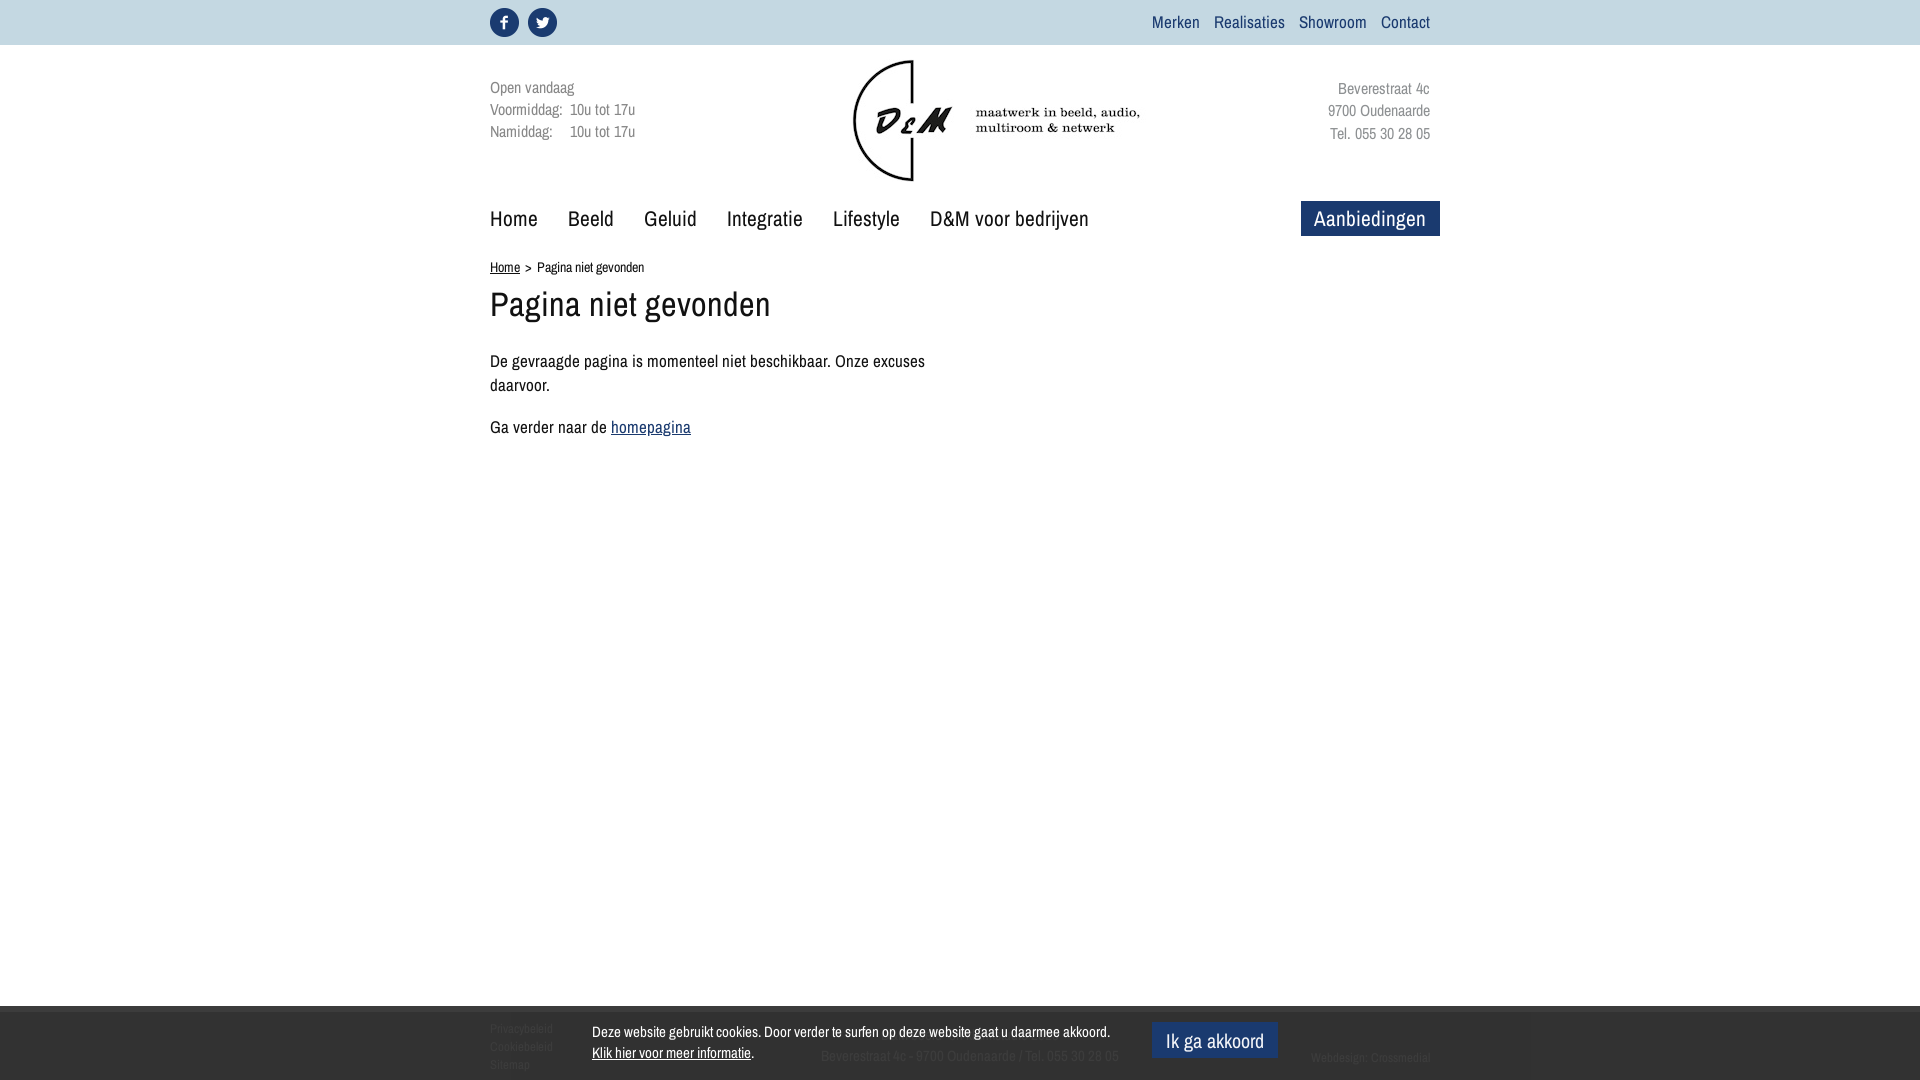 This screenshot has width=1920, height=1080. What do you see at coordinates (1333, 22) in the screenshot?
I see `Showroom` at bounding box center [1333, 22].